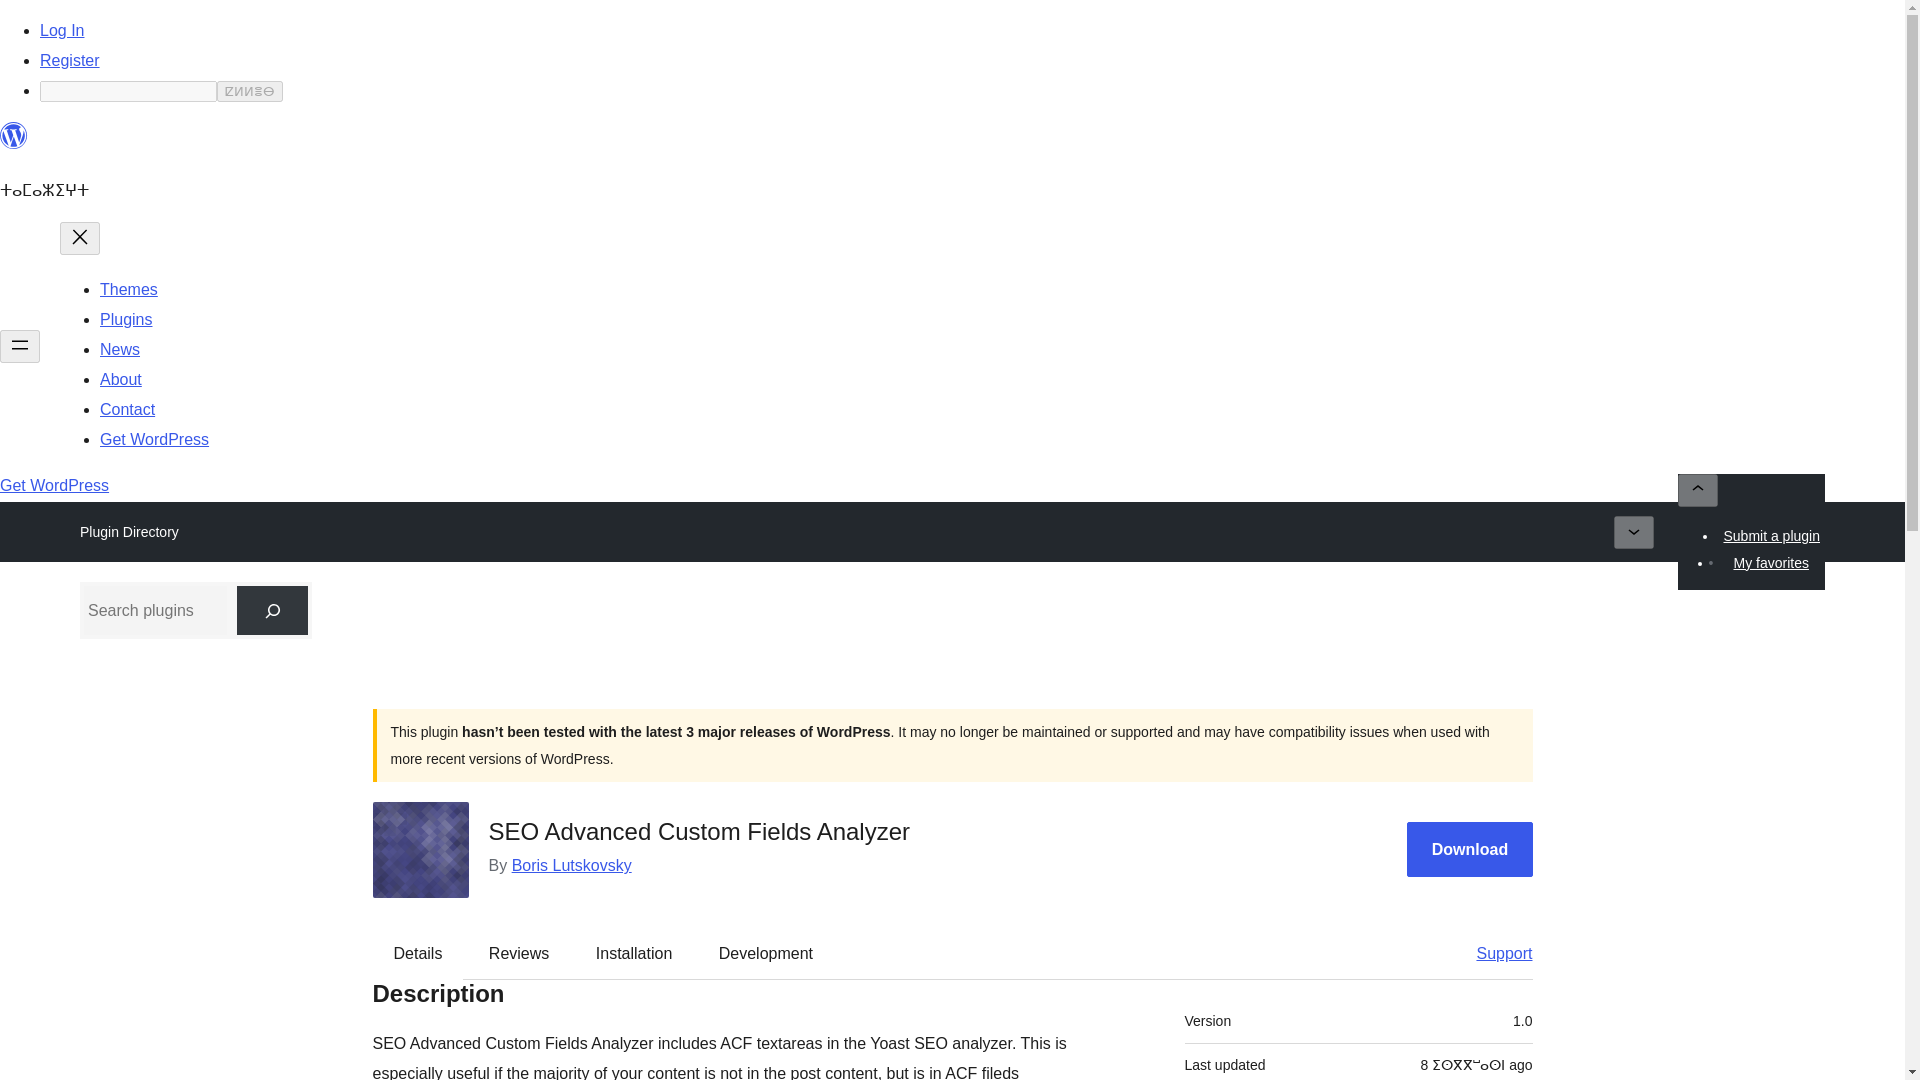 This screenshot has width=1920, height=1080. I want to click on News, so click(120, 349).